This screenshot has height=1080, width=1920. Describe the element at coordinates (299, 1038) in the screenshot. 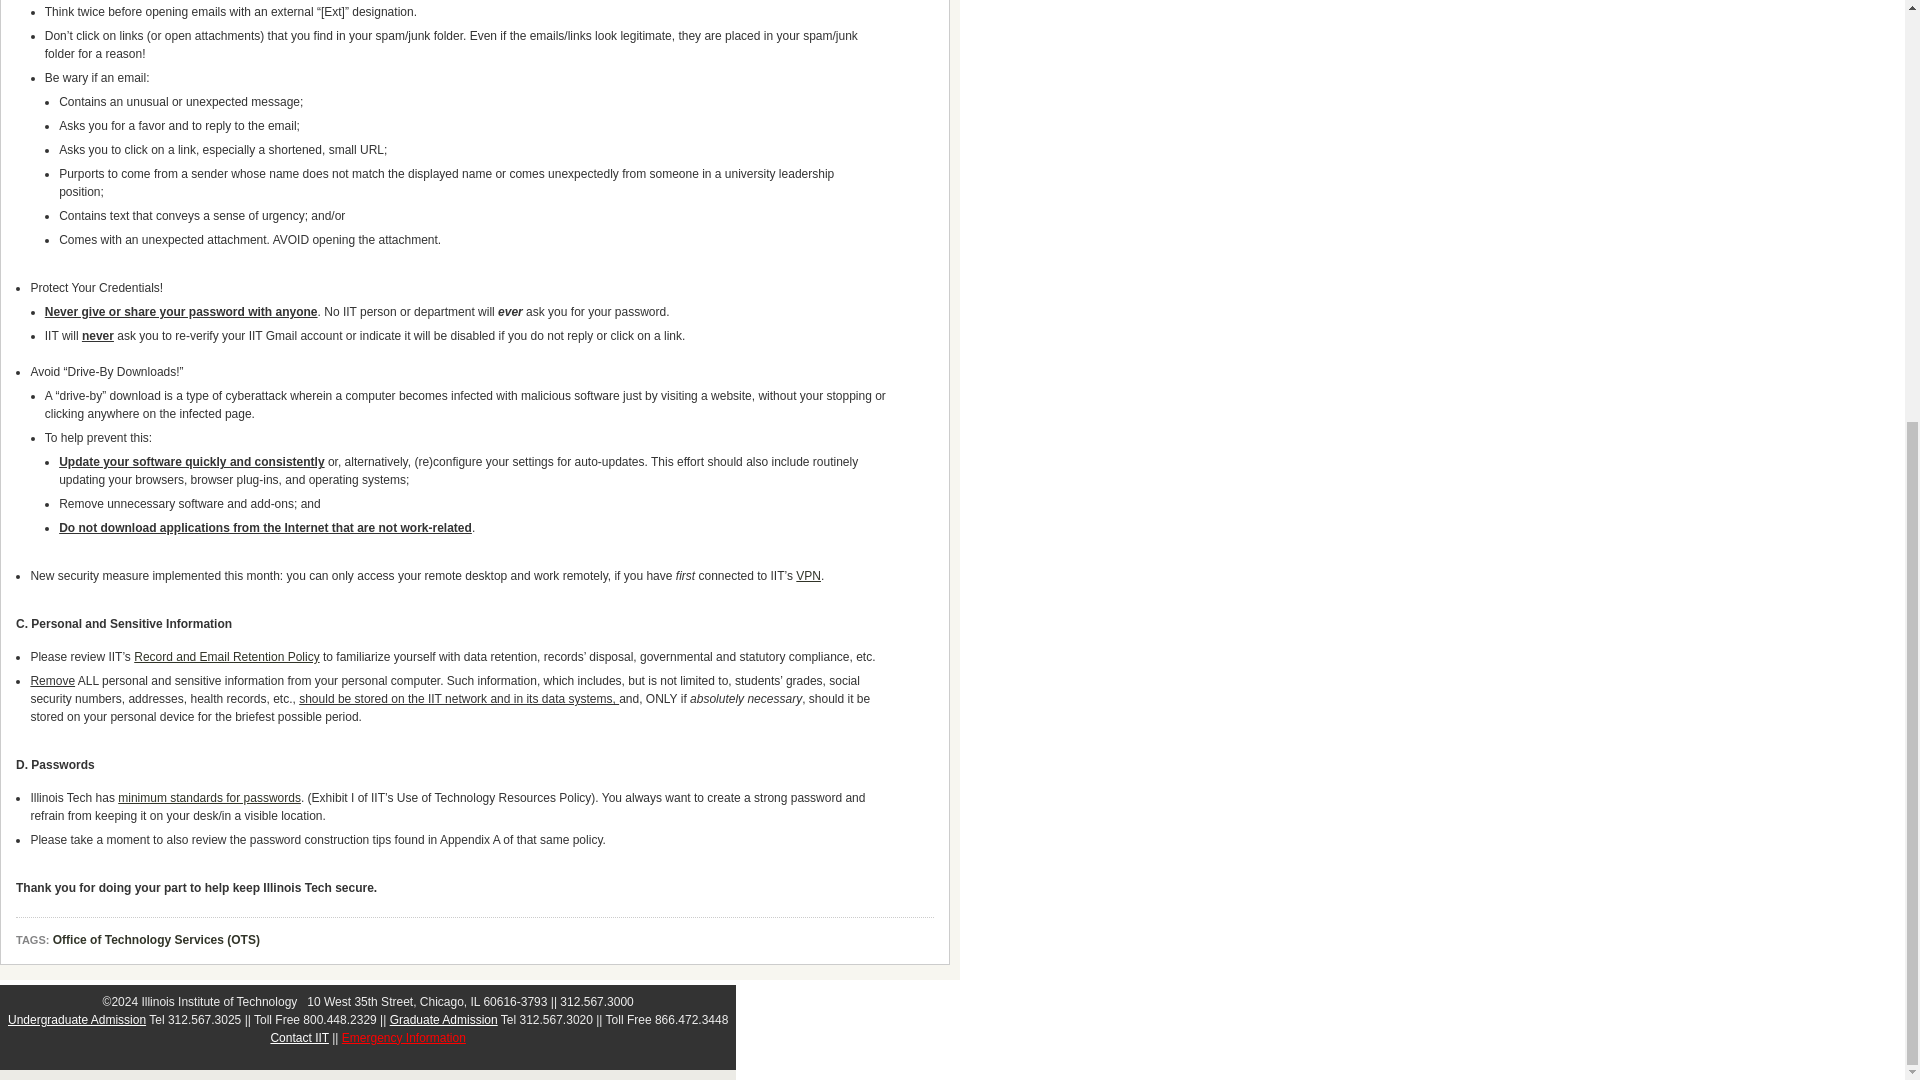

I see `Contact IIT` at that location.